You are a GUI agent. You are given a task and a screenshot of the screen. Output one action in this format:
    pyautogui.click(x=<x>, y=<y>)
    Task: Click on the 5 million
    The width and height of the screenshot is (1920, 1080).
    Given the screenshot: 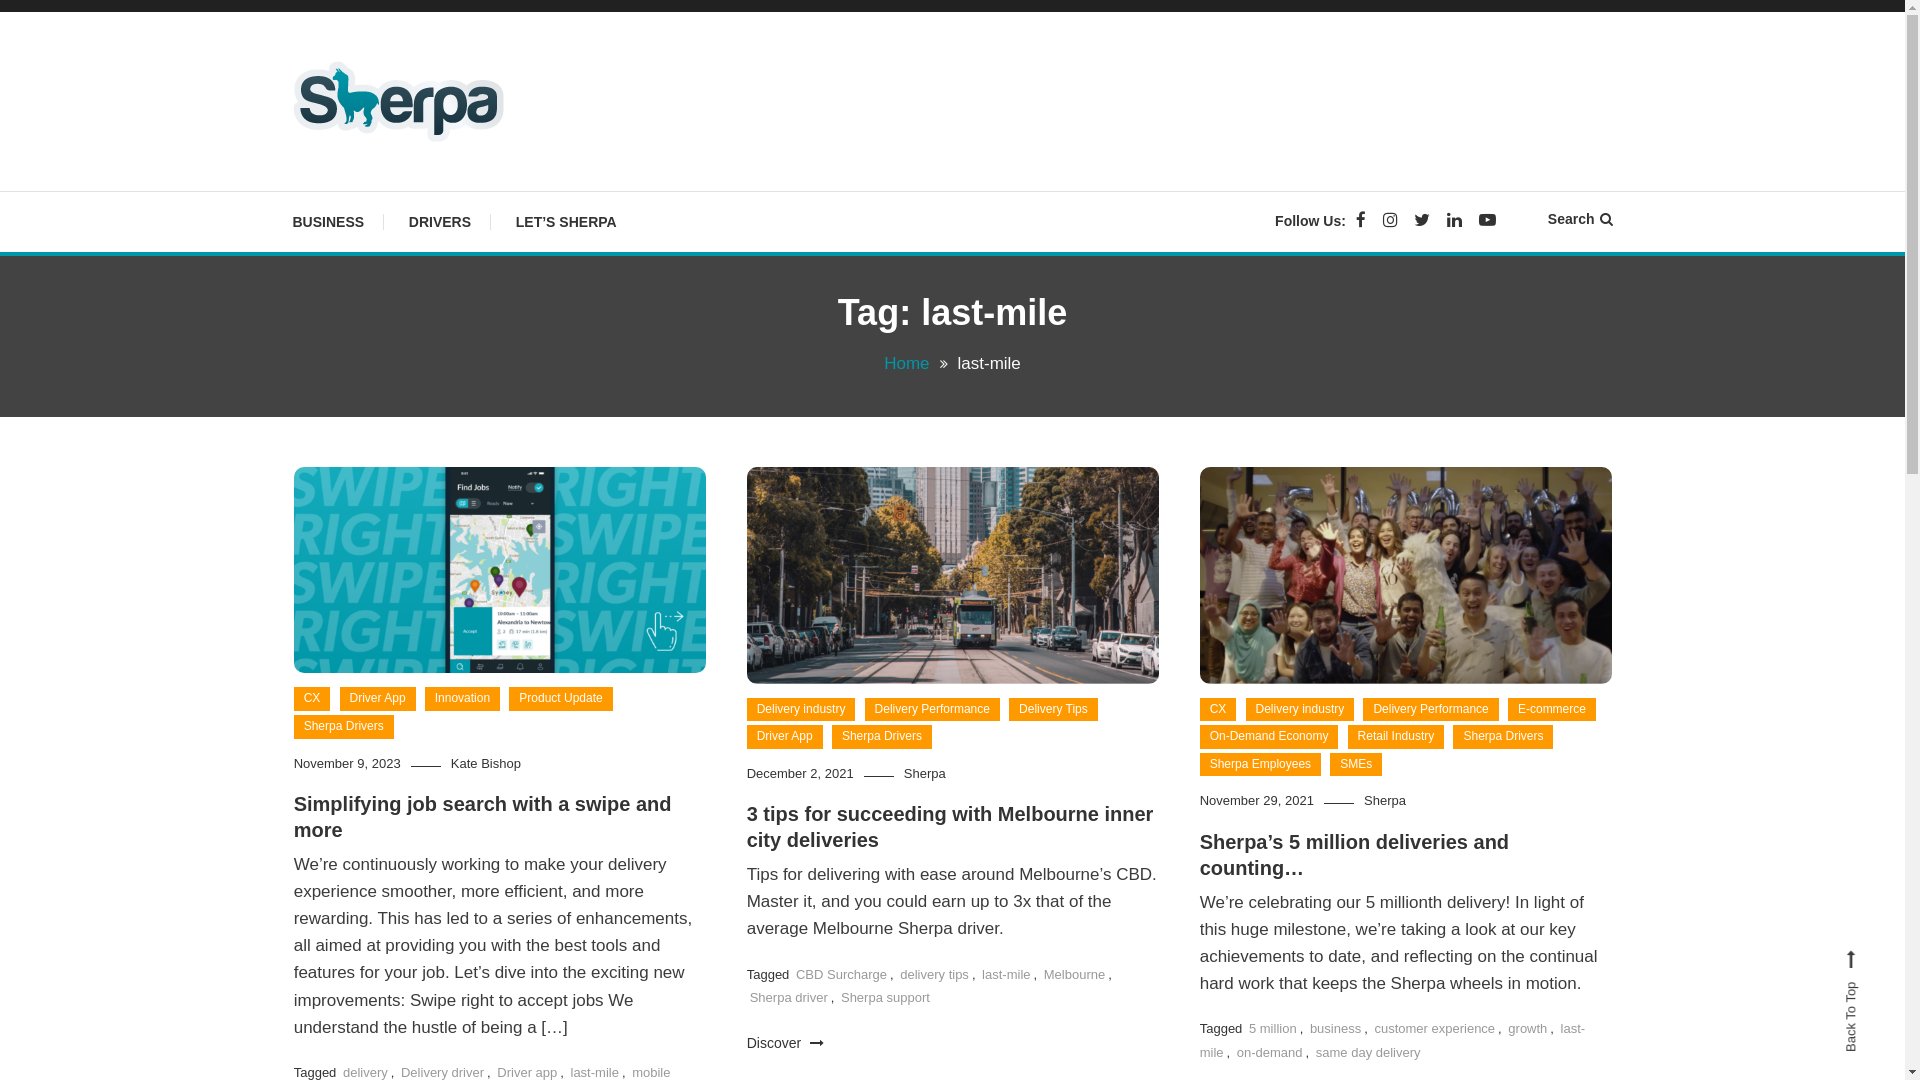 What is the action you would take?
    pyautogui.click(x=1273, y=1028)
    